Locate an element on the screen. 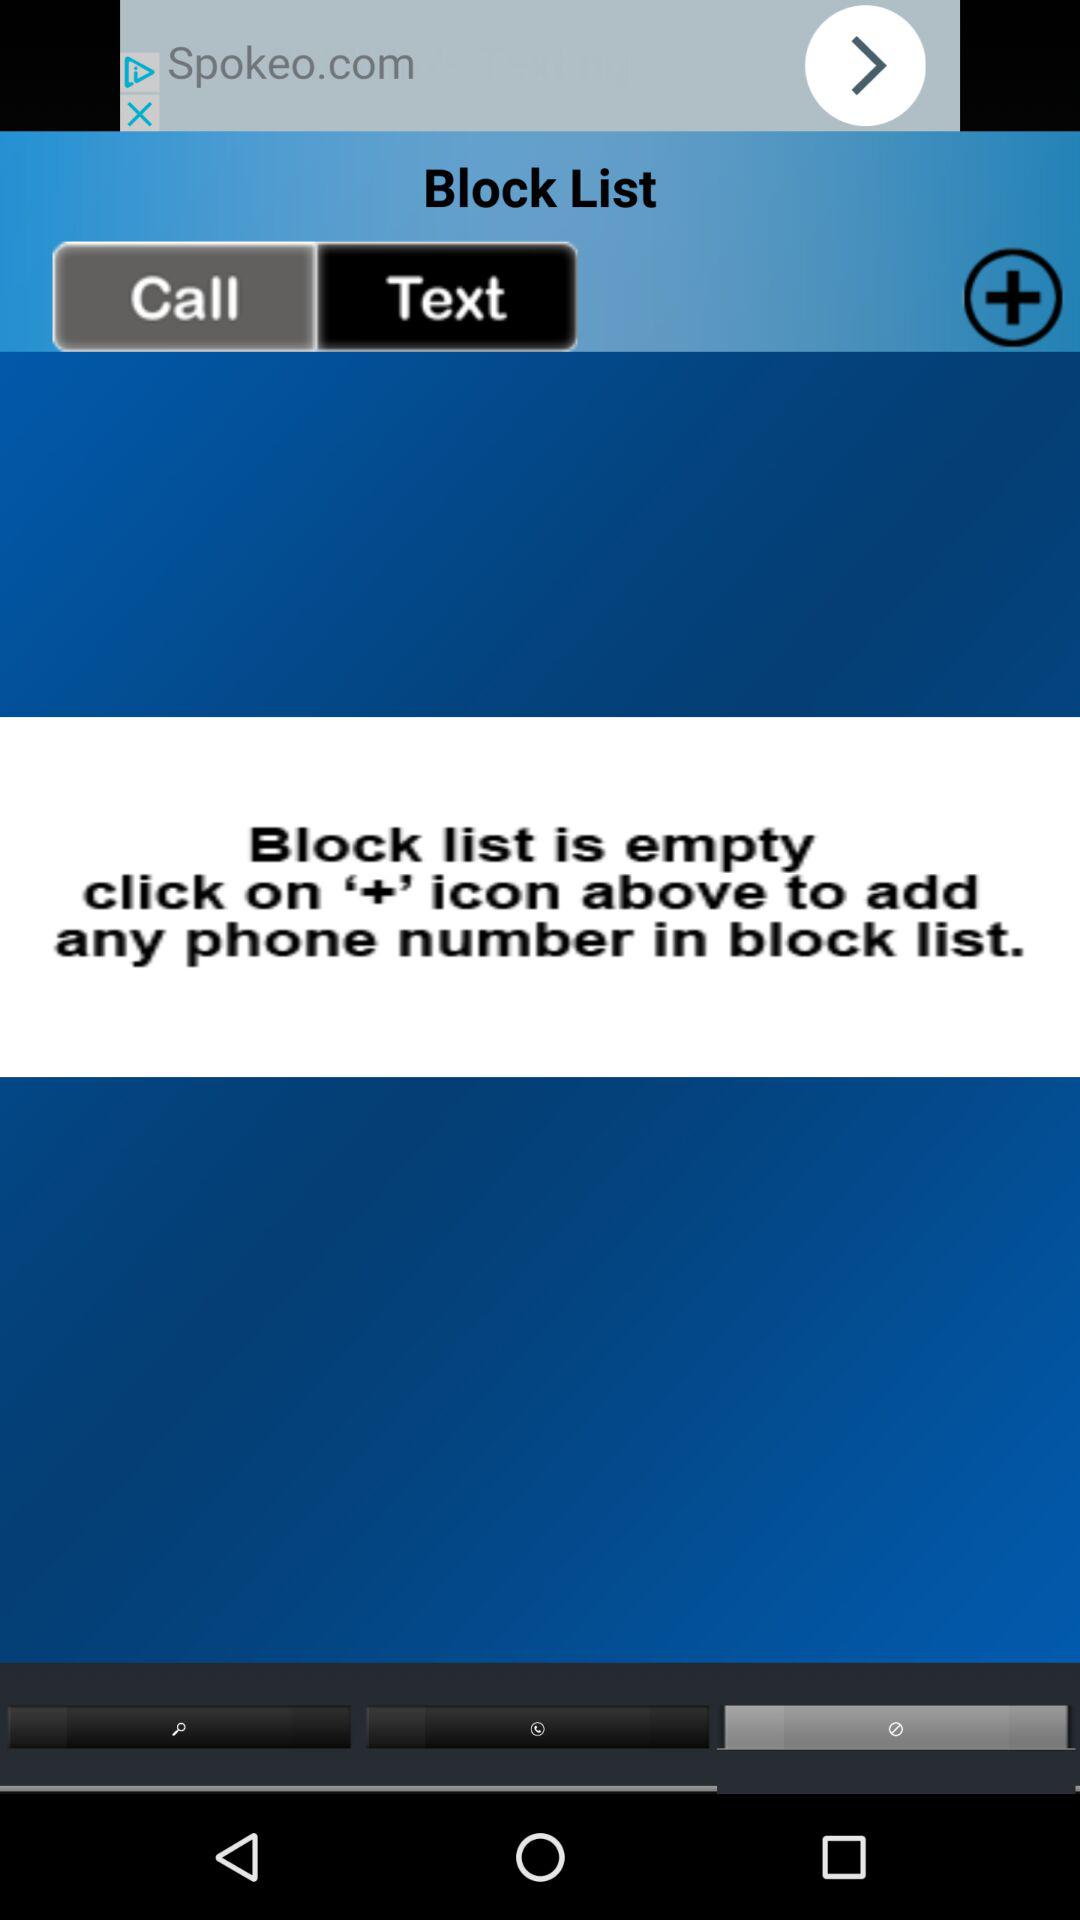 This screenshot has width=1080, height=1920. go to increase is located at coordinates (1008, 296).